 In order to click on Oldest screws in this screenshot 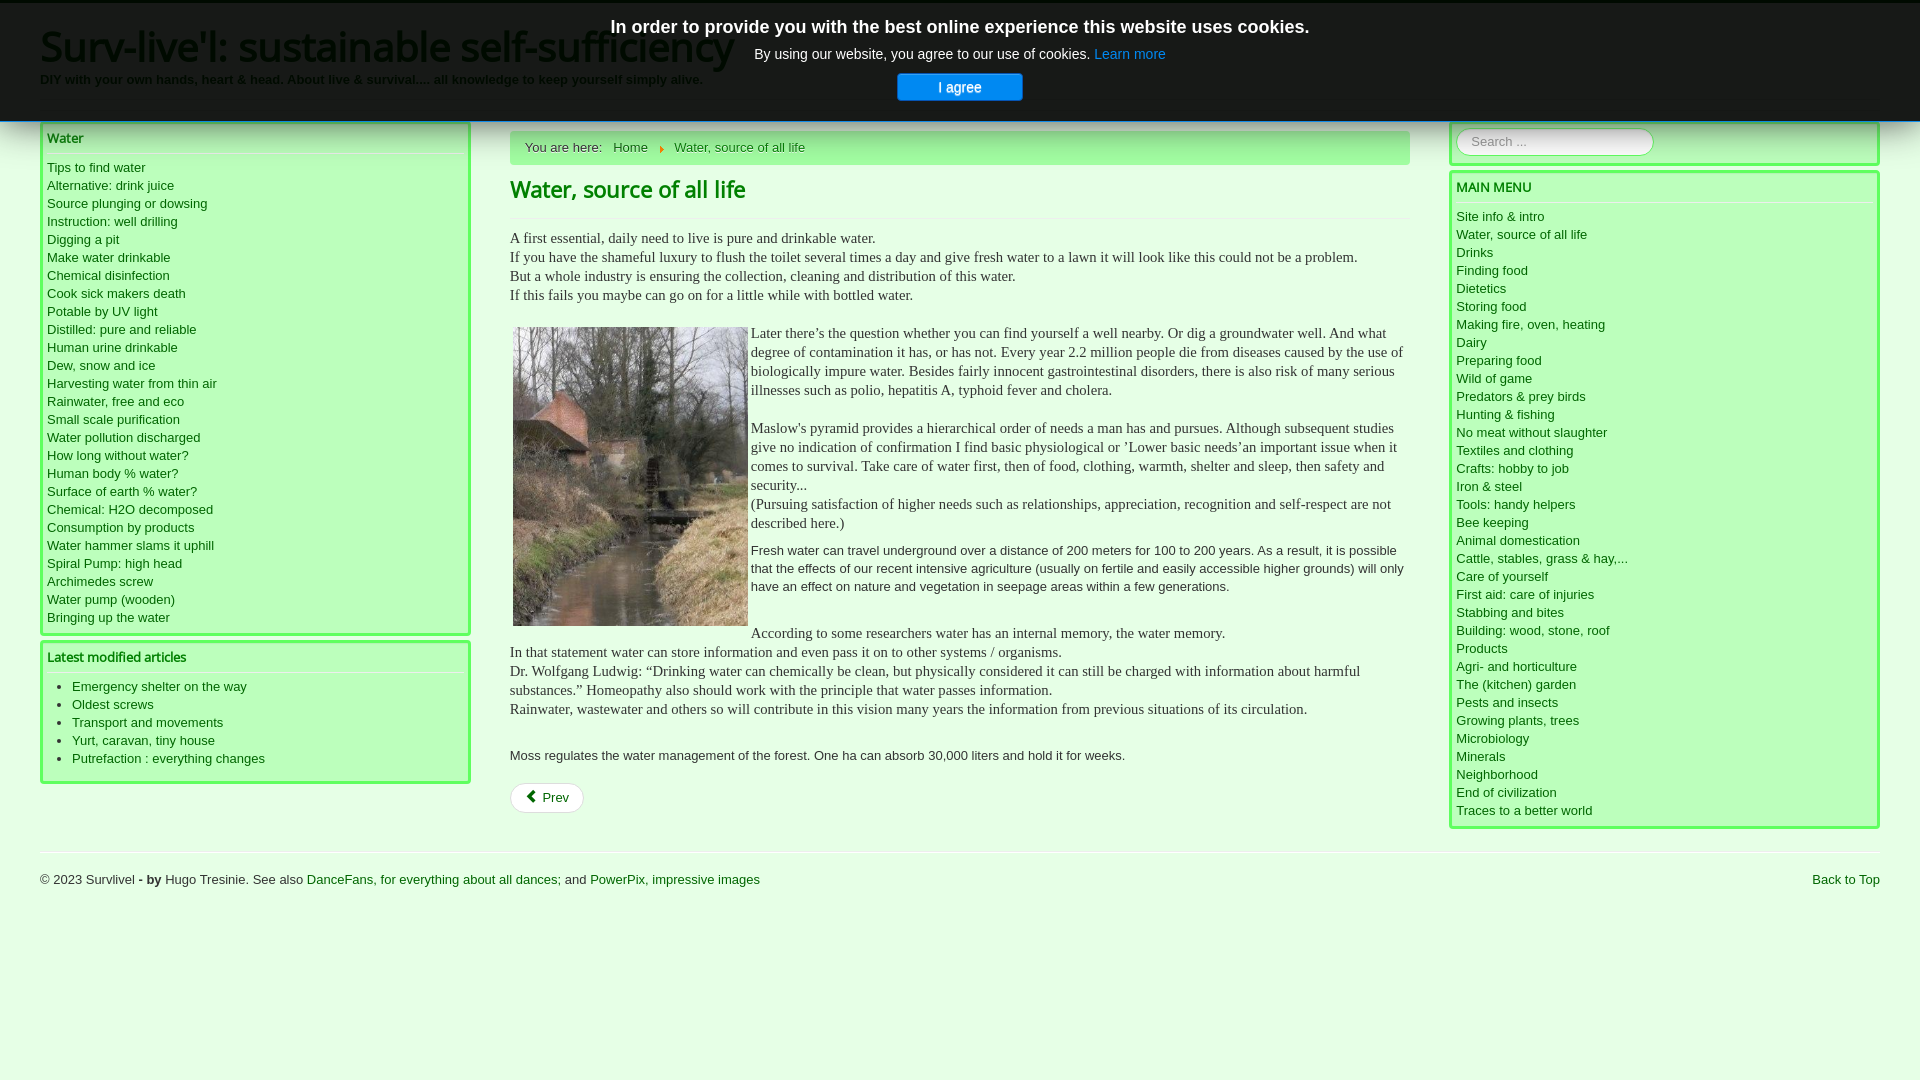, I will do `click(113, 704)`.